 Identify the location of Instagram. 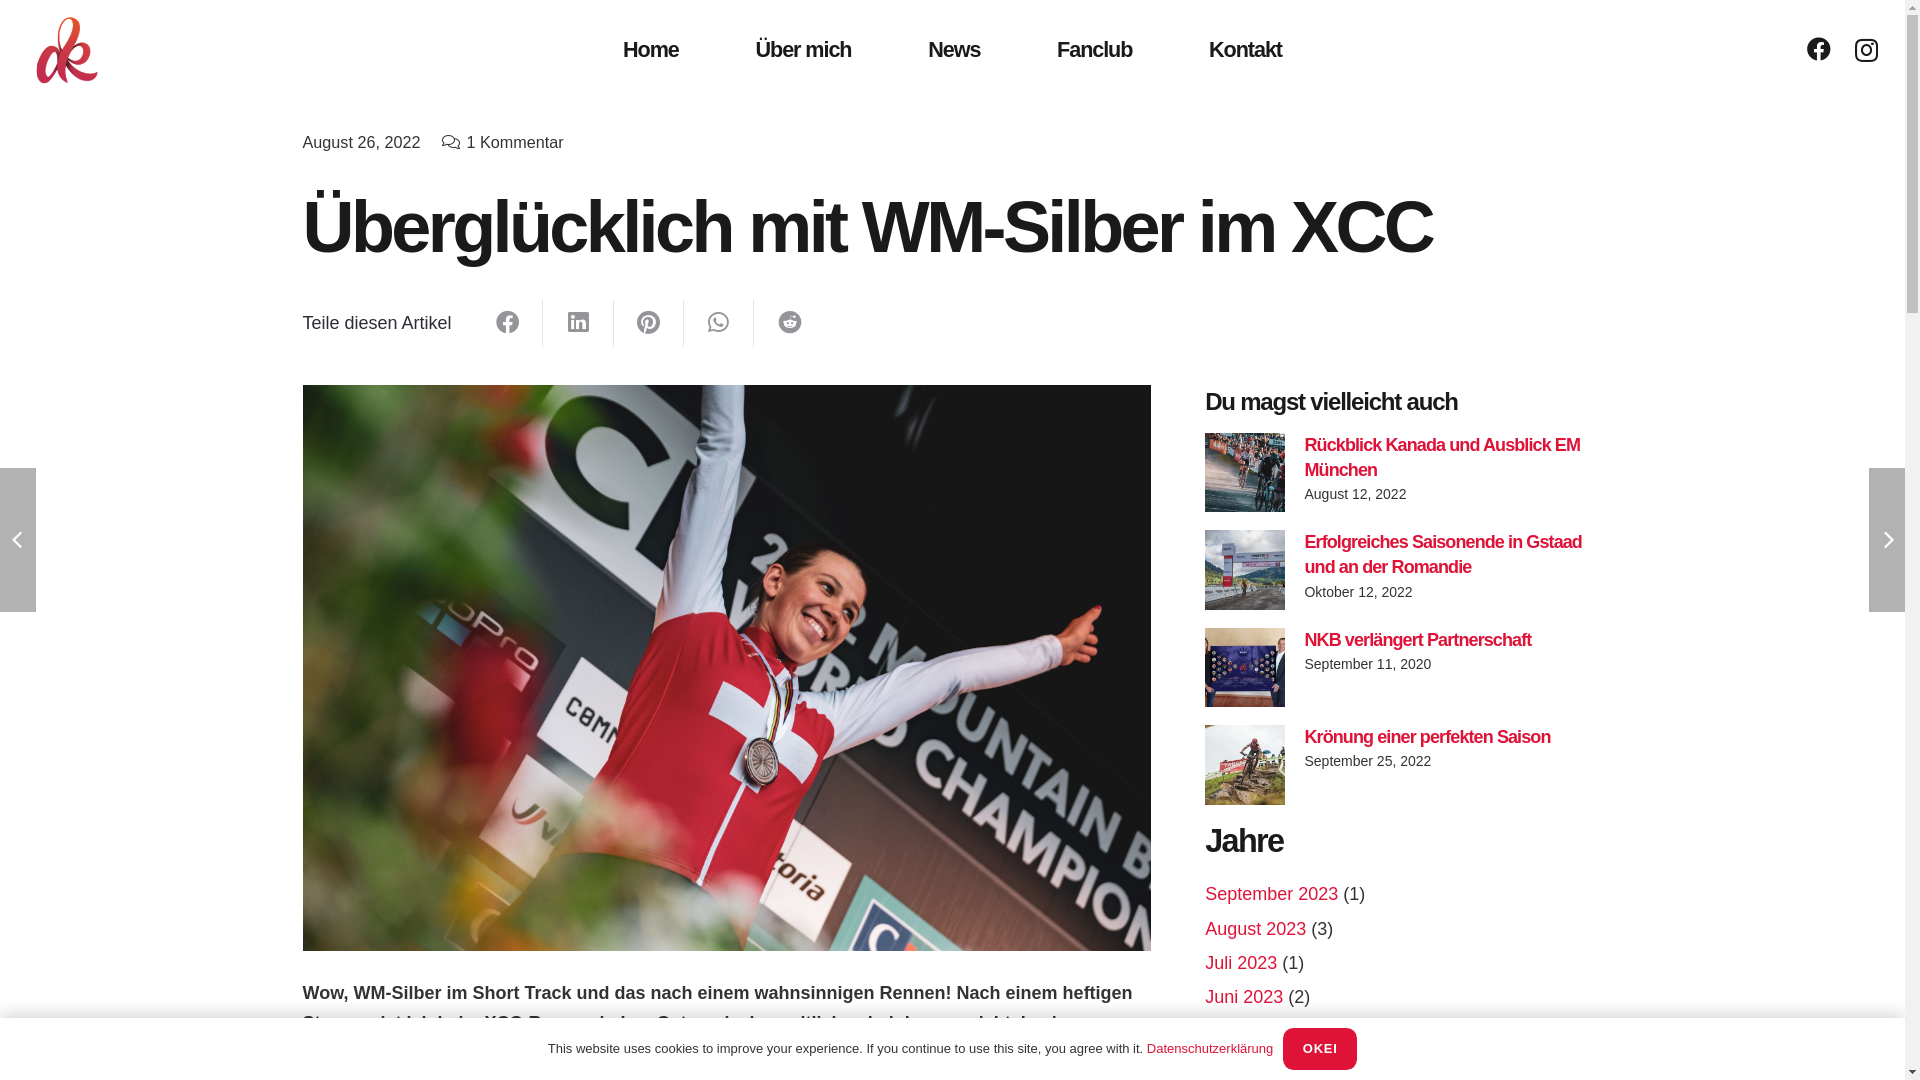
(367, 973).